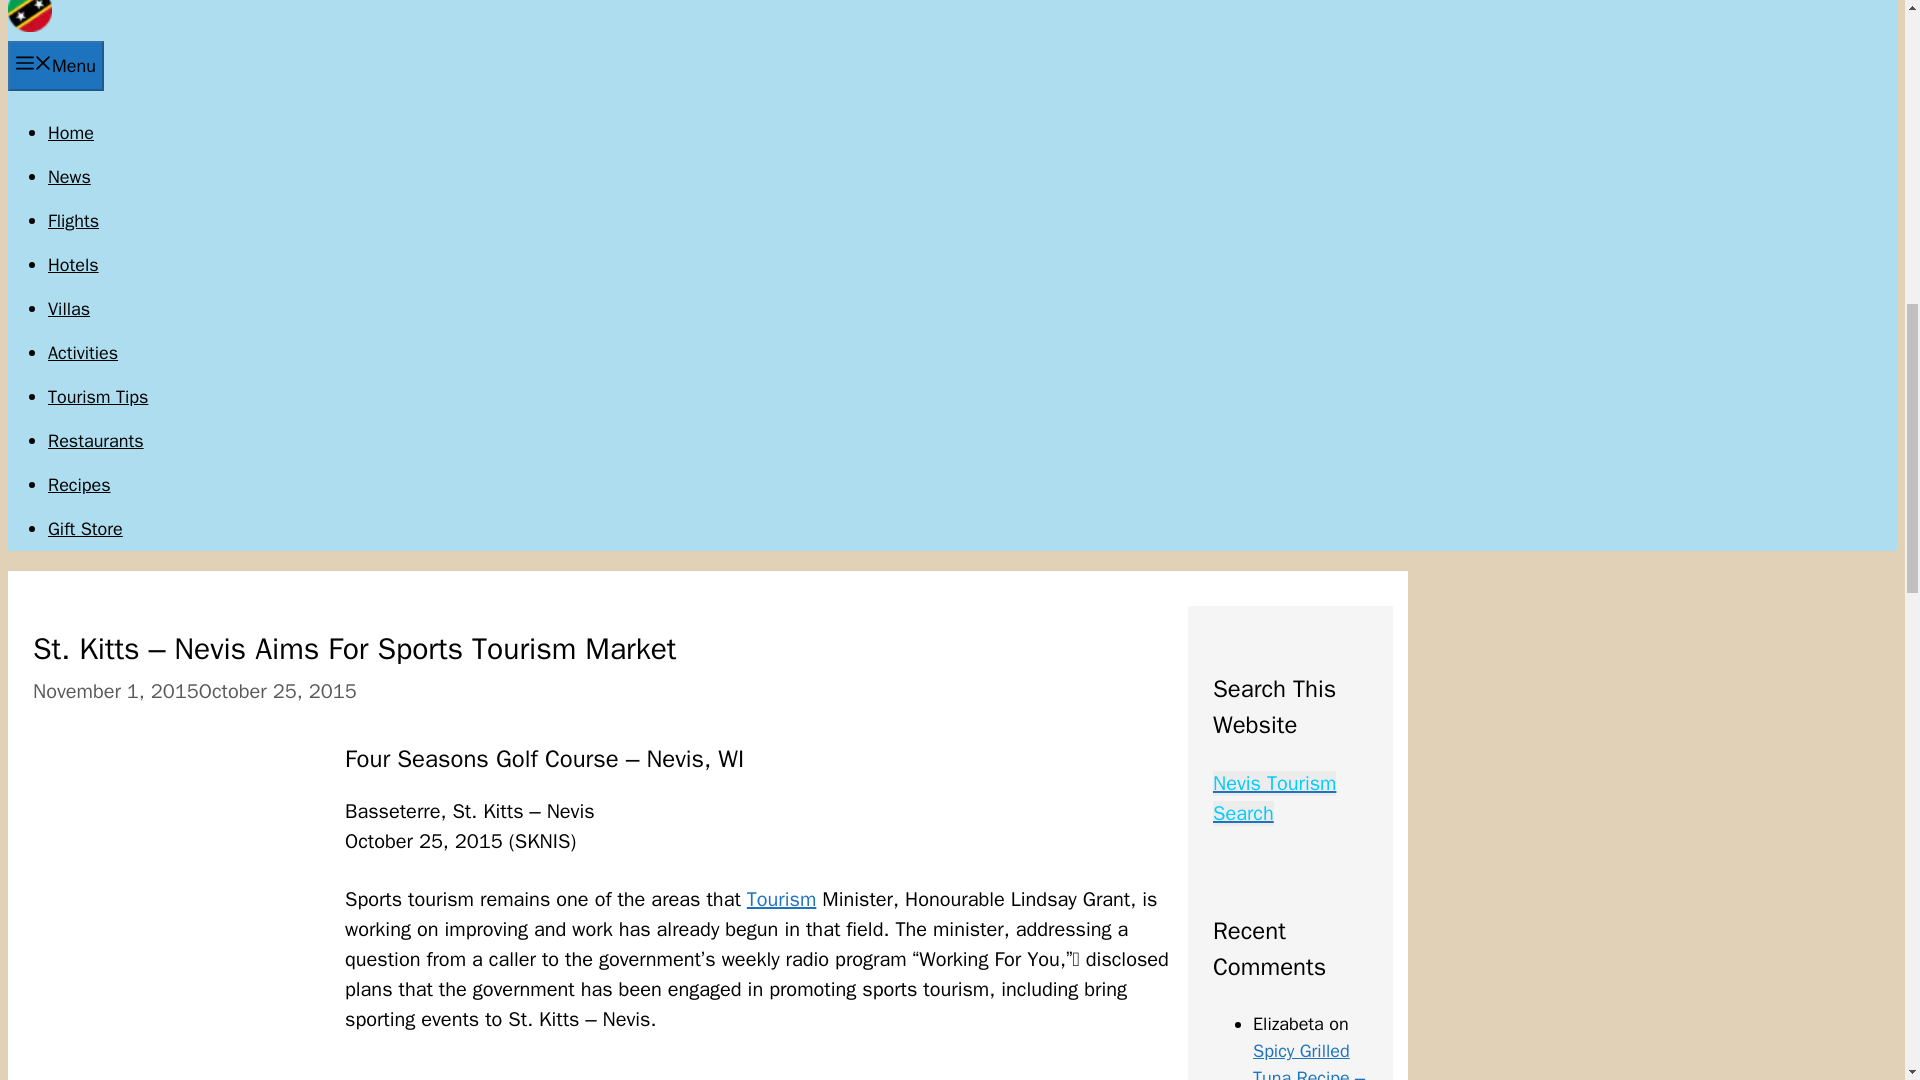 This screenshot has height=1080, width=1920. I want to click on Activities, so click(82, 352).